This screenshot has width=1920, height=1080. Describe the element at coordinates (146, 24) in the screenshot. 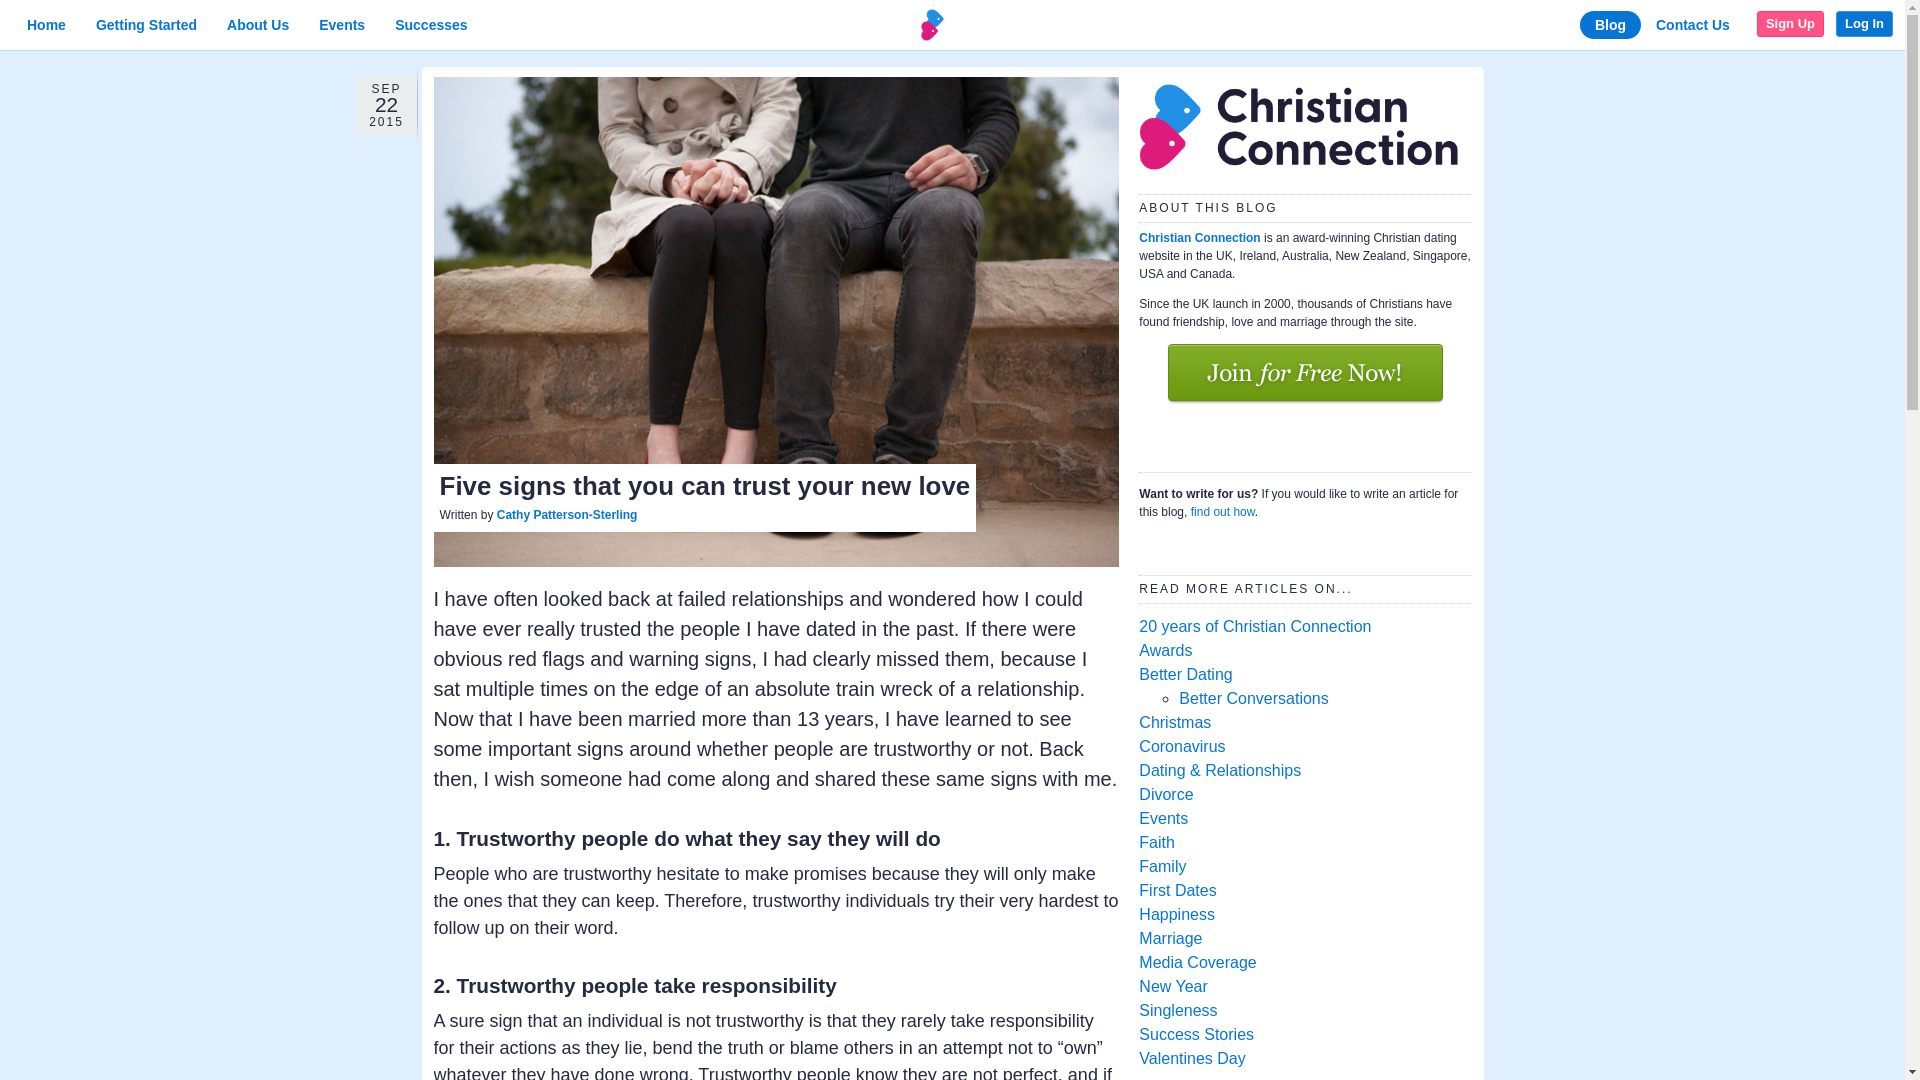

I see `Getting Started` at that location.